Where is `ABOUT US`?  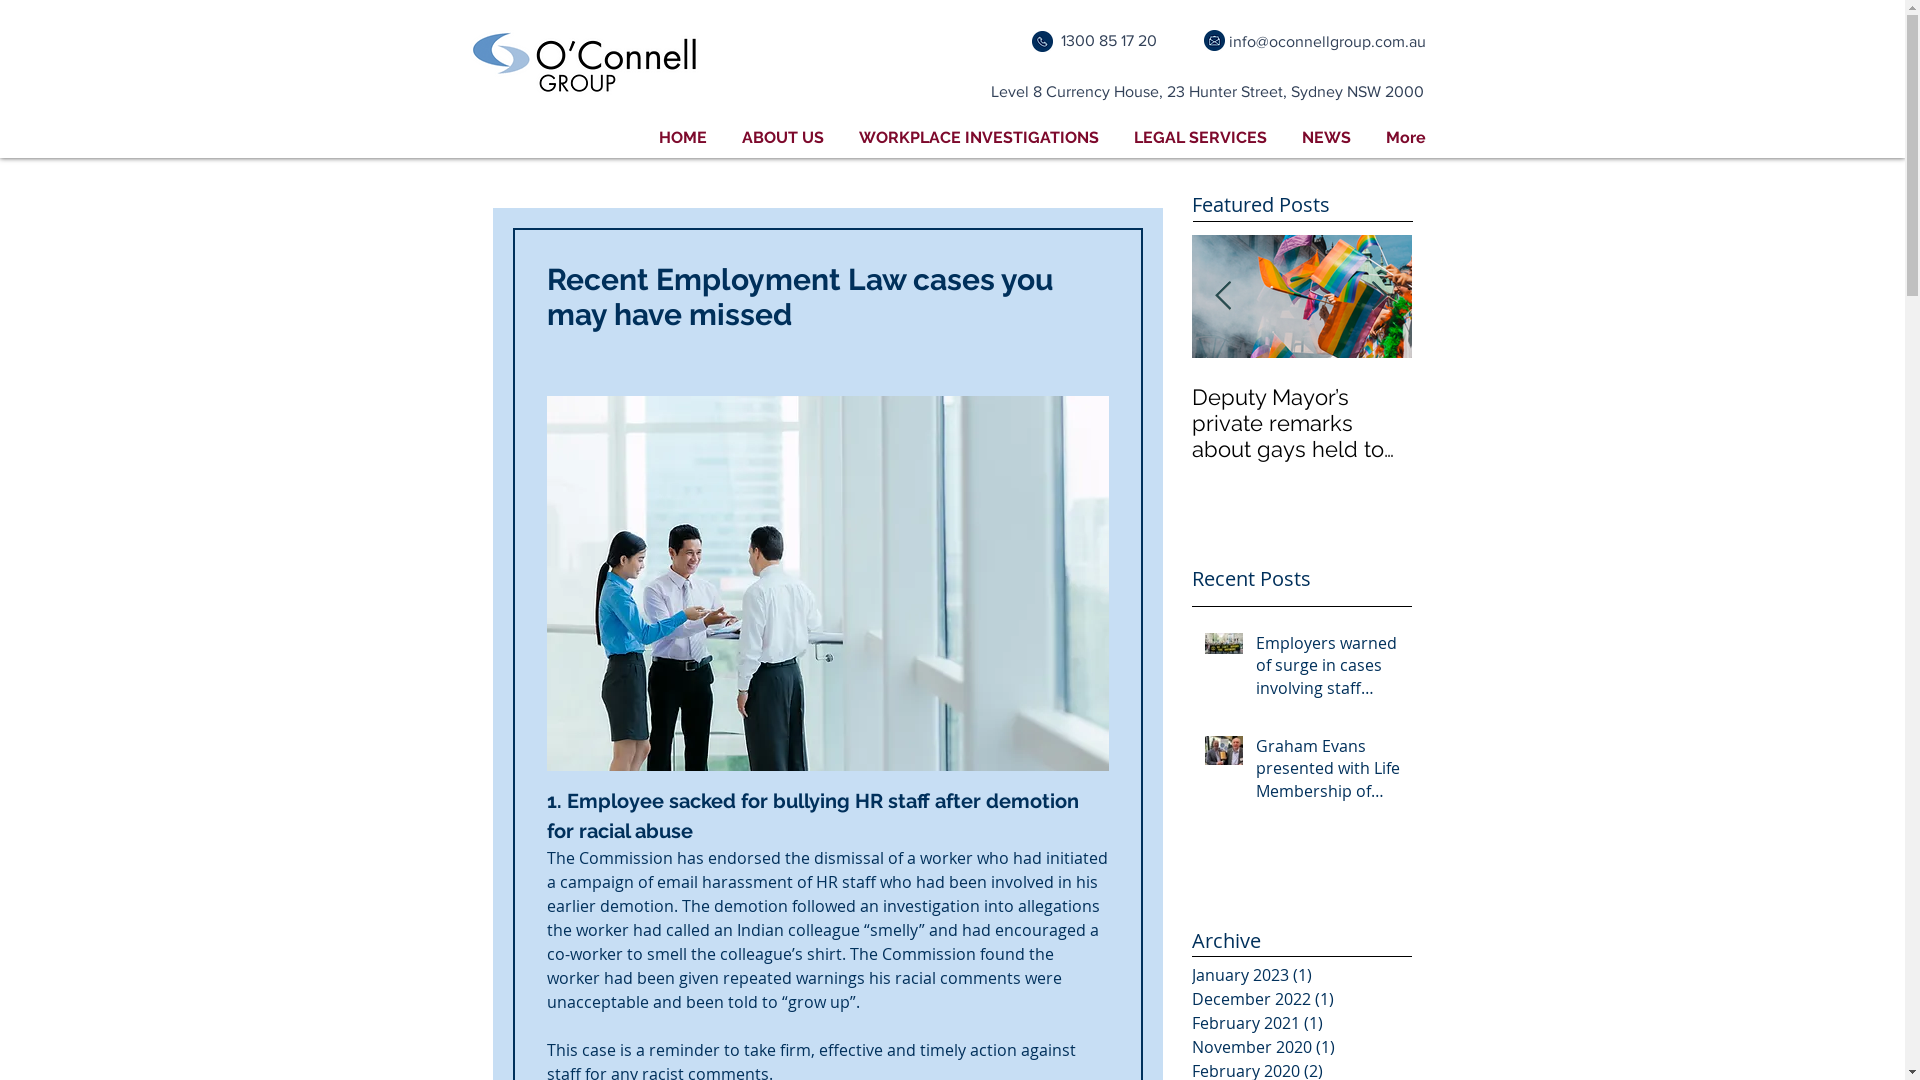 ABOUT US is located at coordinates (782, 138).